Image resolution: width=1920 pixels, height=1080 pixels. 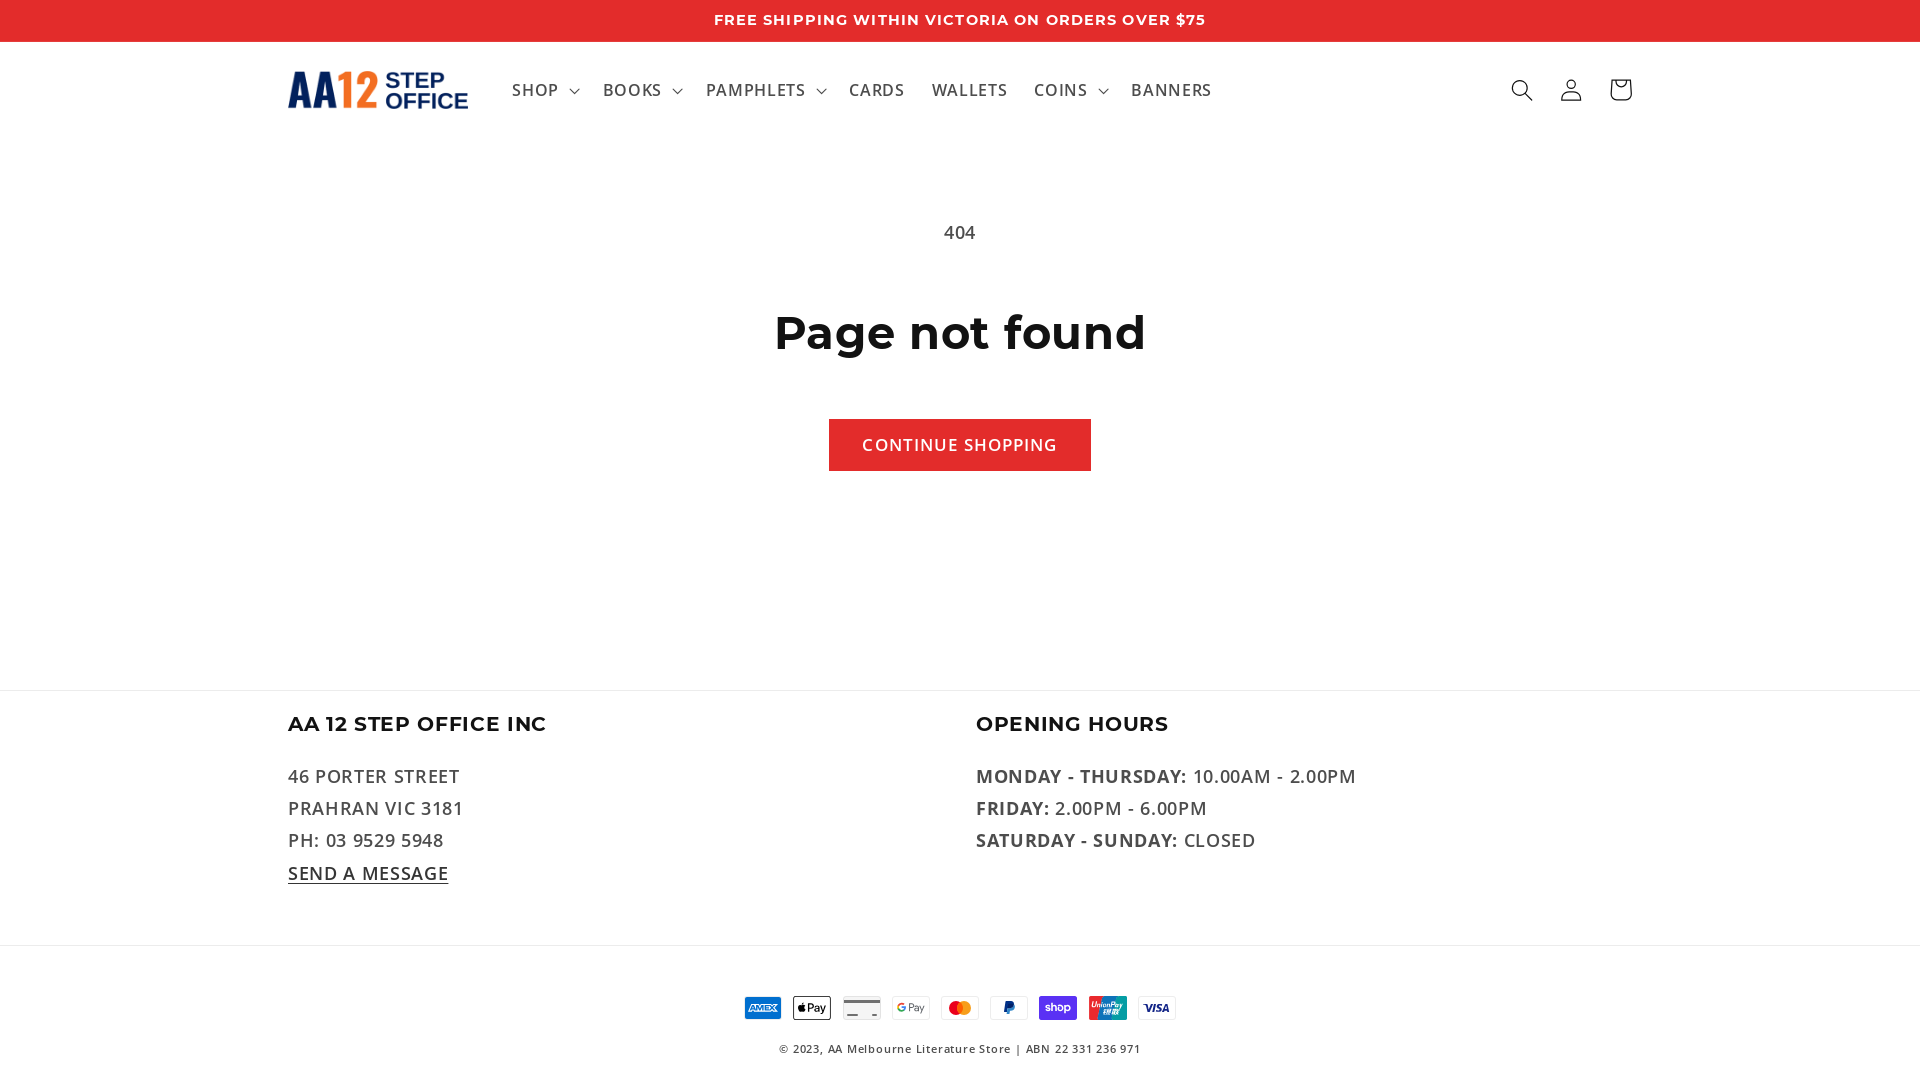 I want to click on Cart, so click(x=1620, y=90).